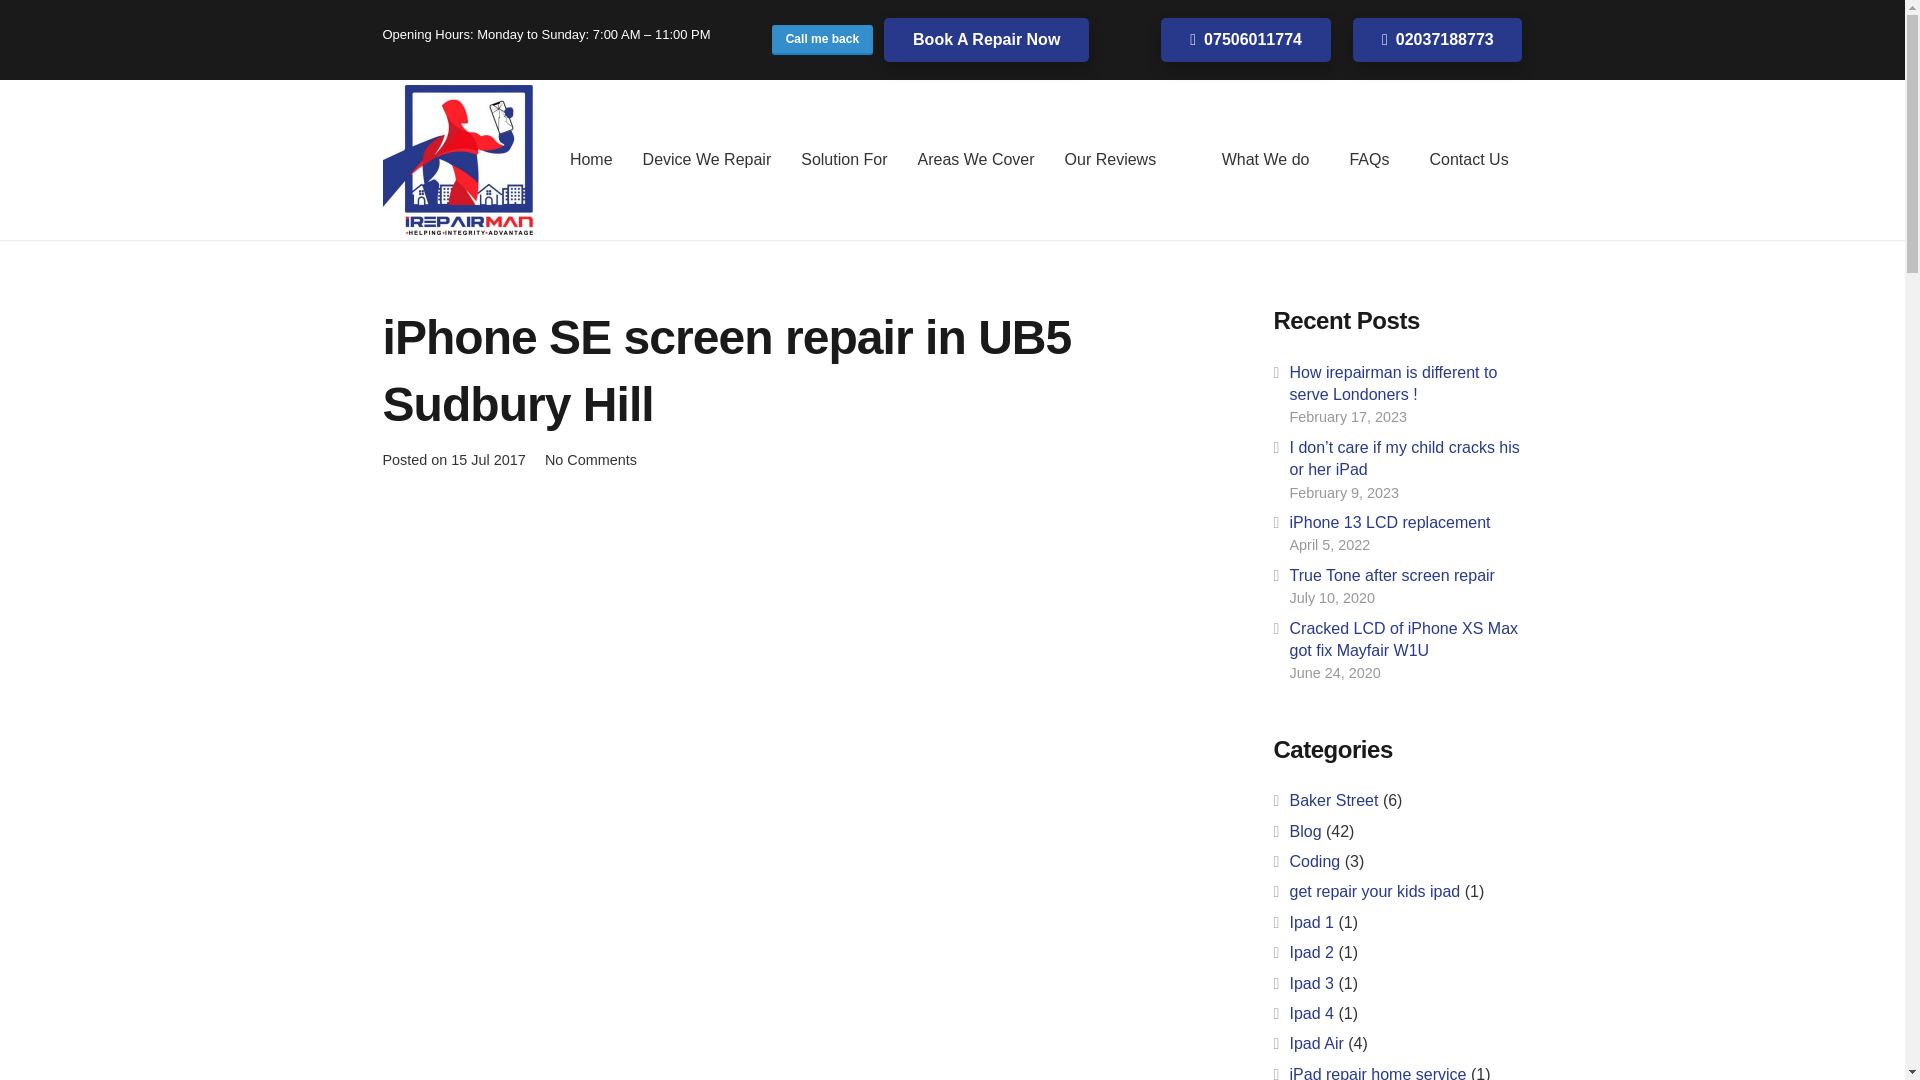  I want to click on Areas We Cover, so click(975, 159).